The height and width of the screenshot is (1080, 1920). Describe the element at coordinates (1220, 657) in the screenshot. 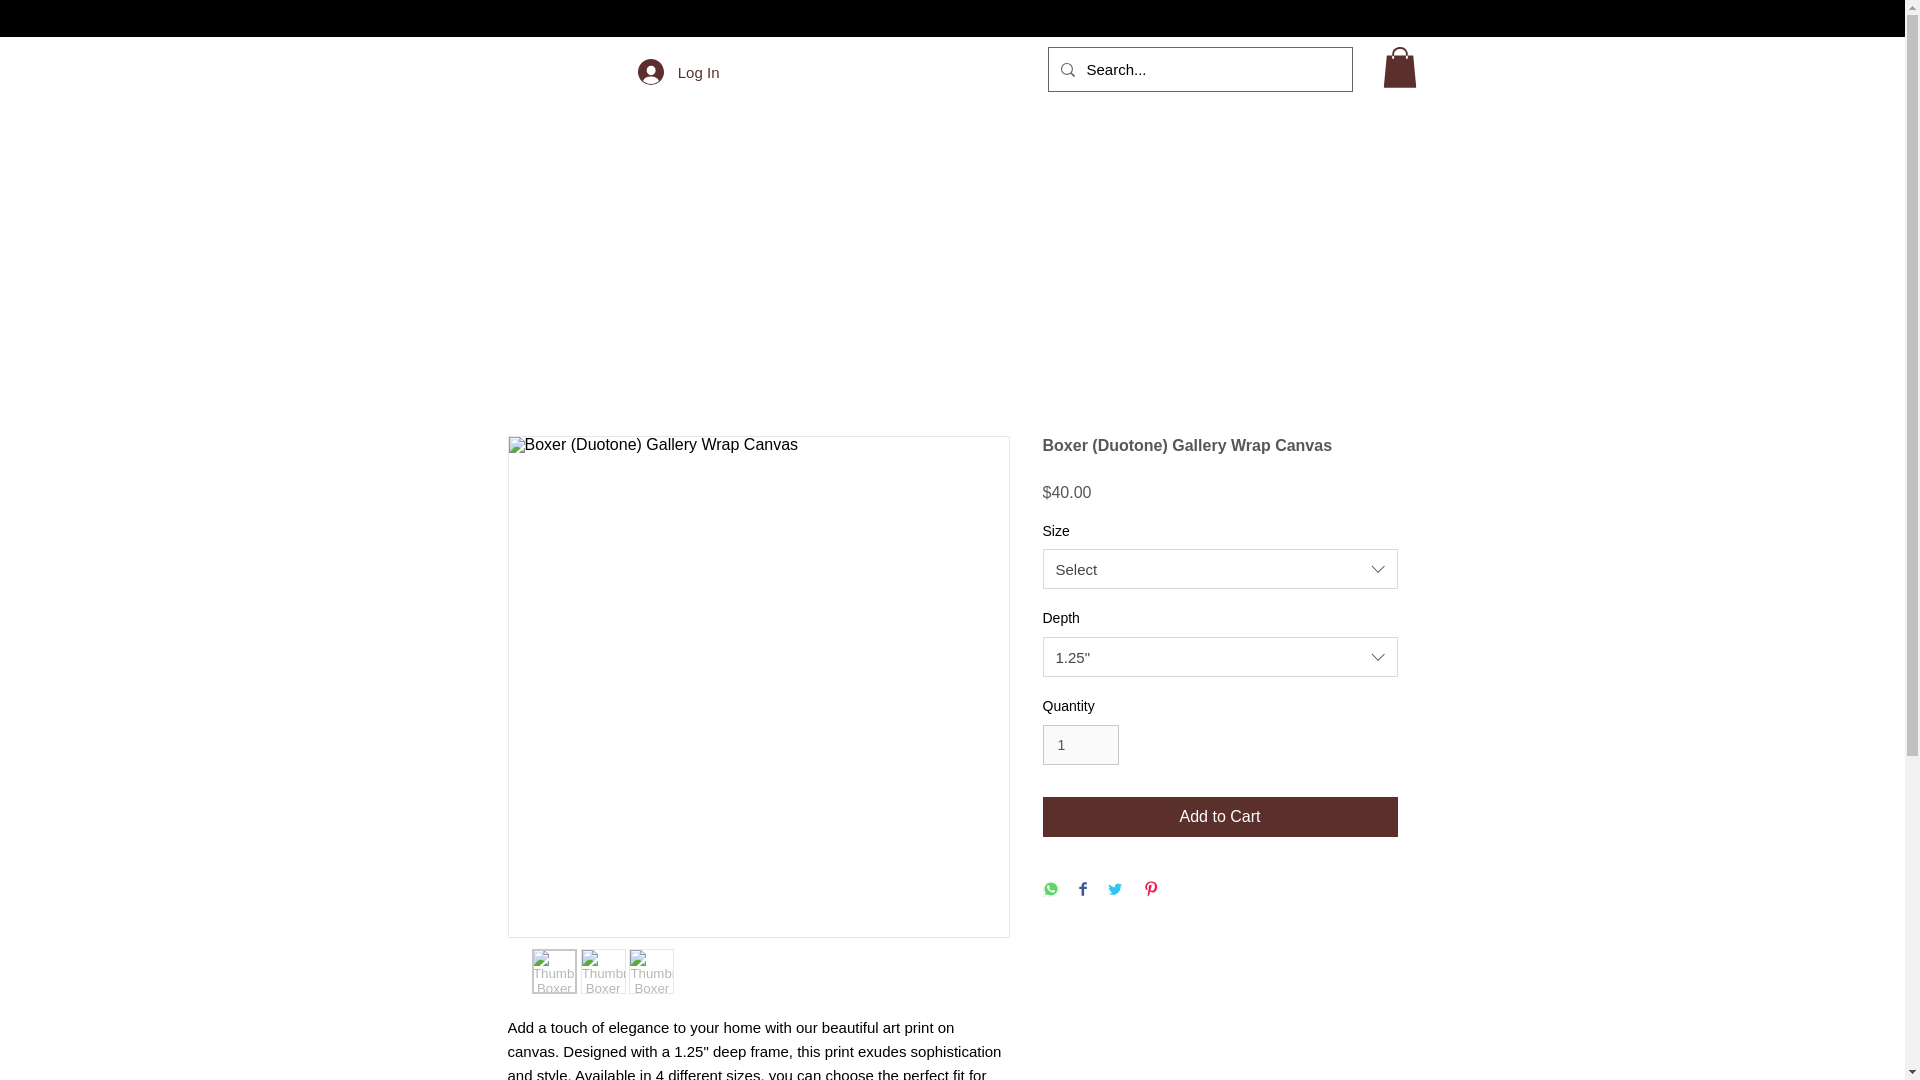

I see `1.25"` at that location.